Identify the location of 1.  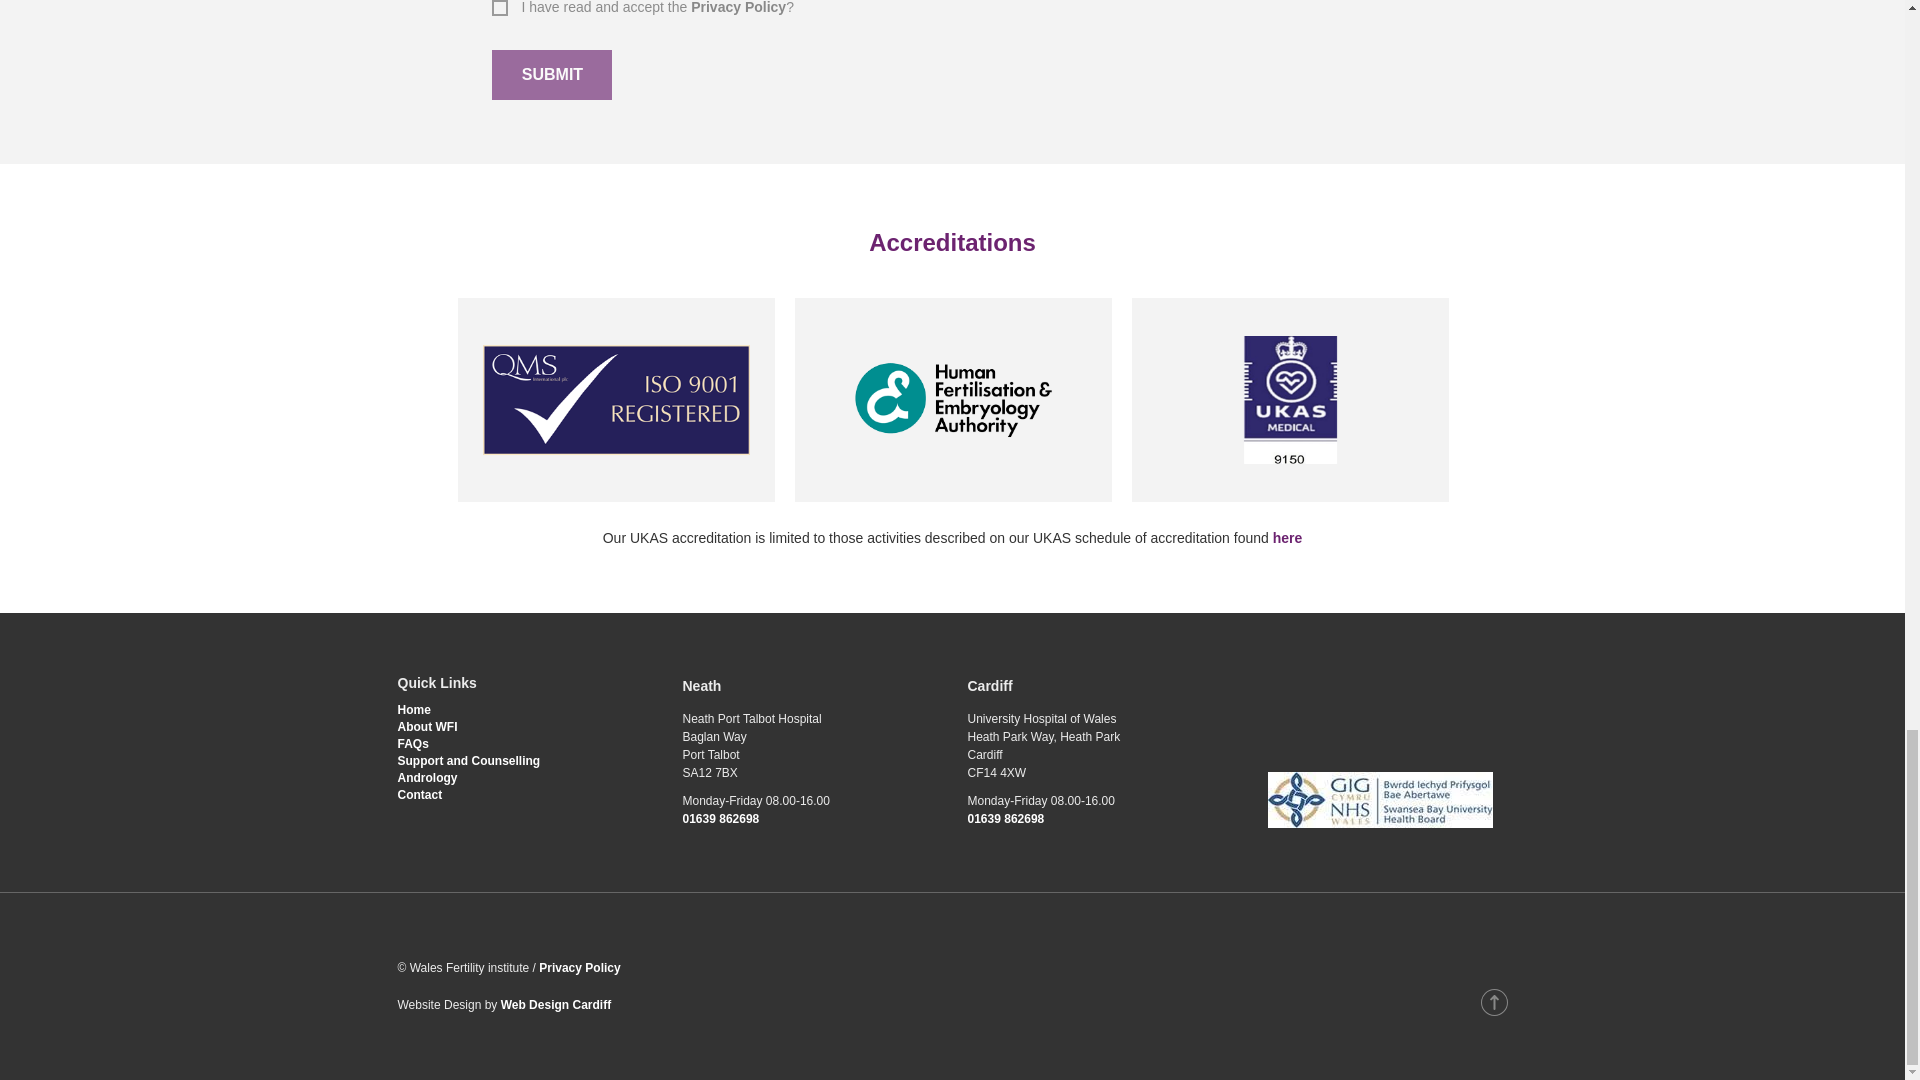
(498, 6).